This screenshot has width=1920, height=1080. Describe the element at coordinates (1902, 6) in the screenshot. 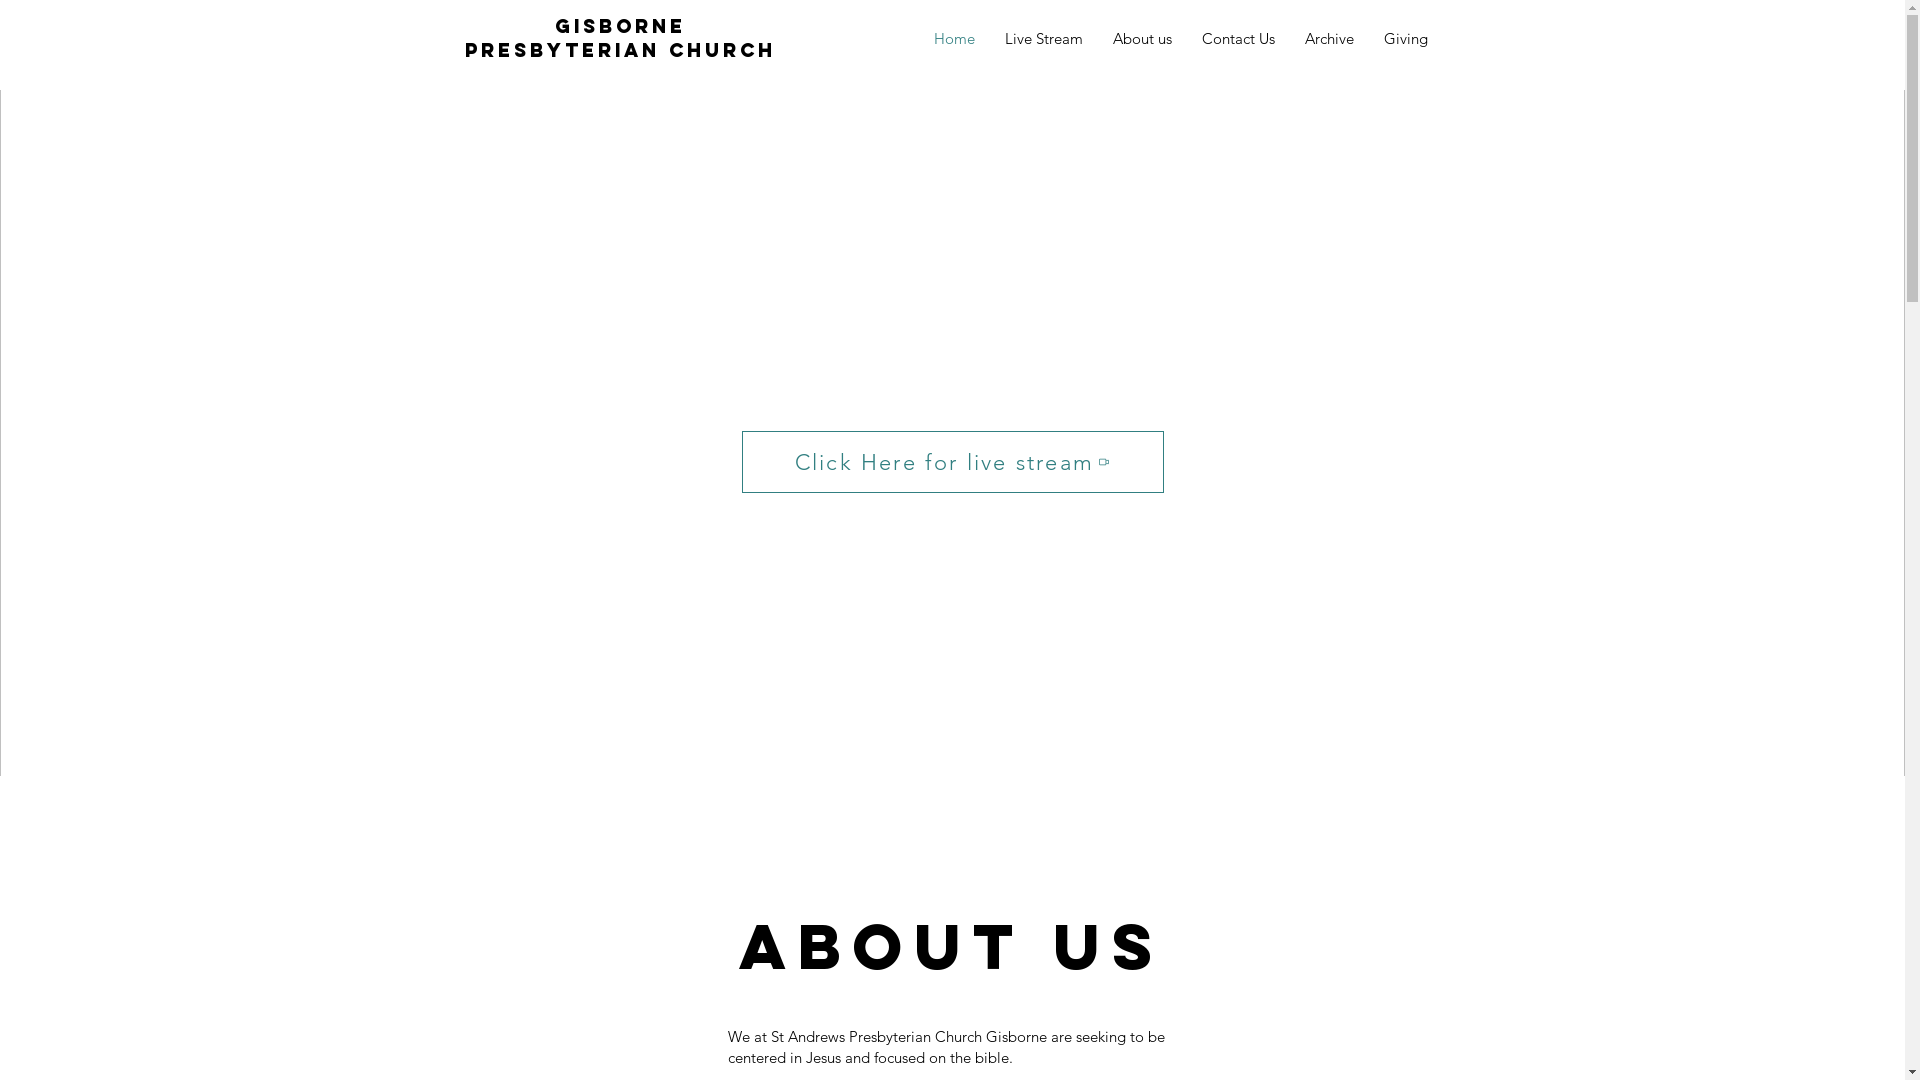

I see `TWIPLA (Visitor Analytics)` at that location.